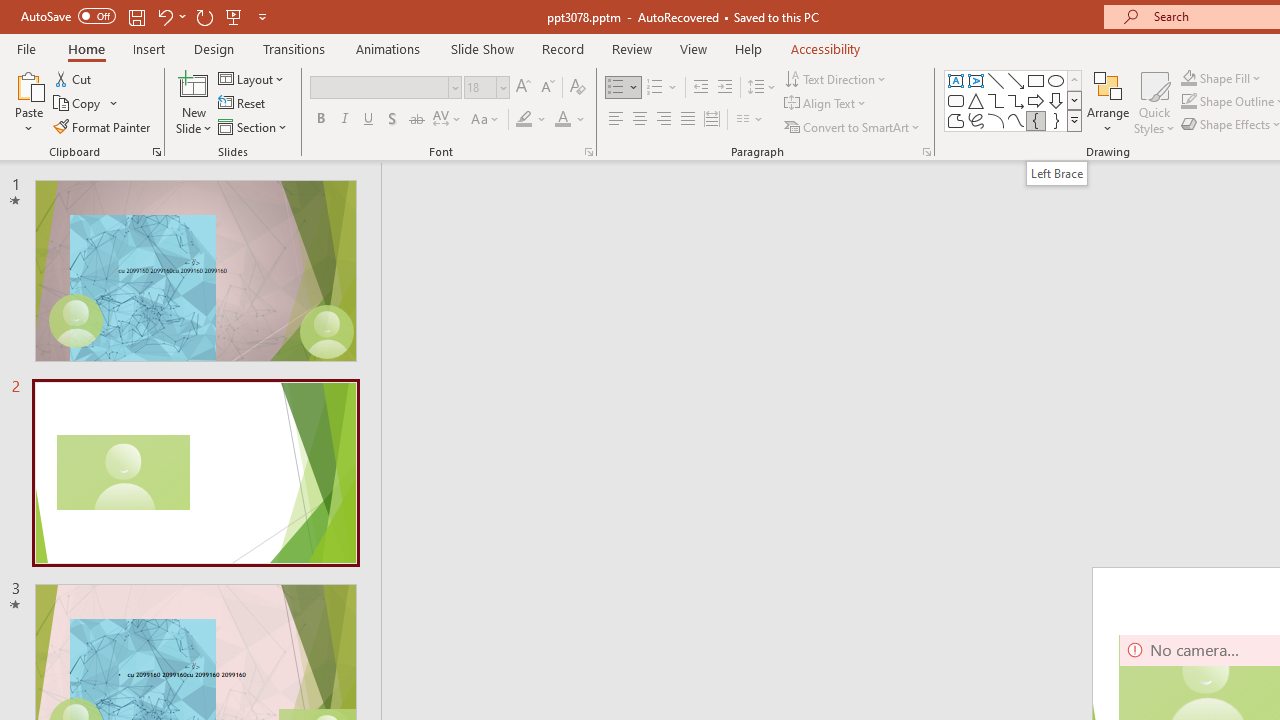 The height and width of the screenshot is (720, 1280). I want to click on Slide, so click(195, 473).